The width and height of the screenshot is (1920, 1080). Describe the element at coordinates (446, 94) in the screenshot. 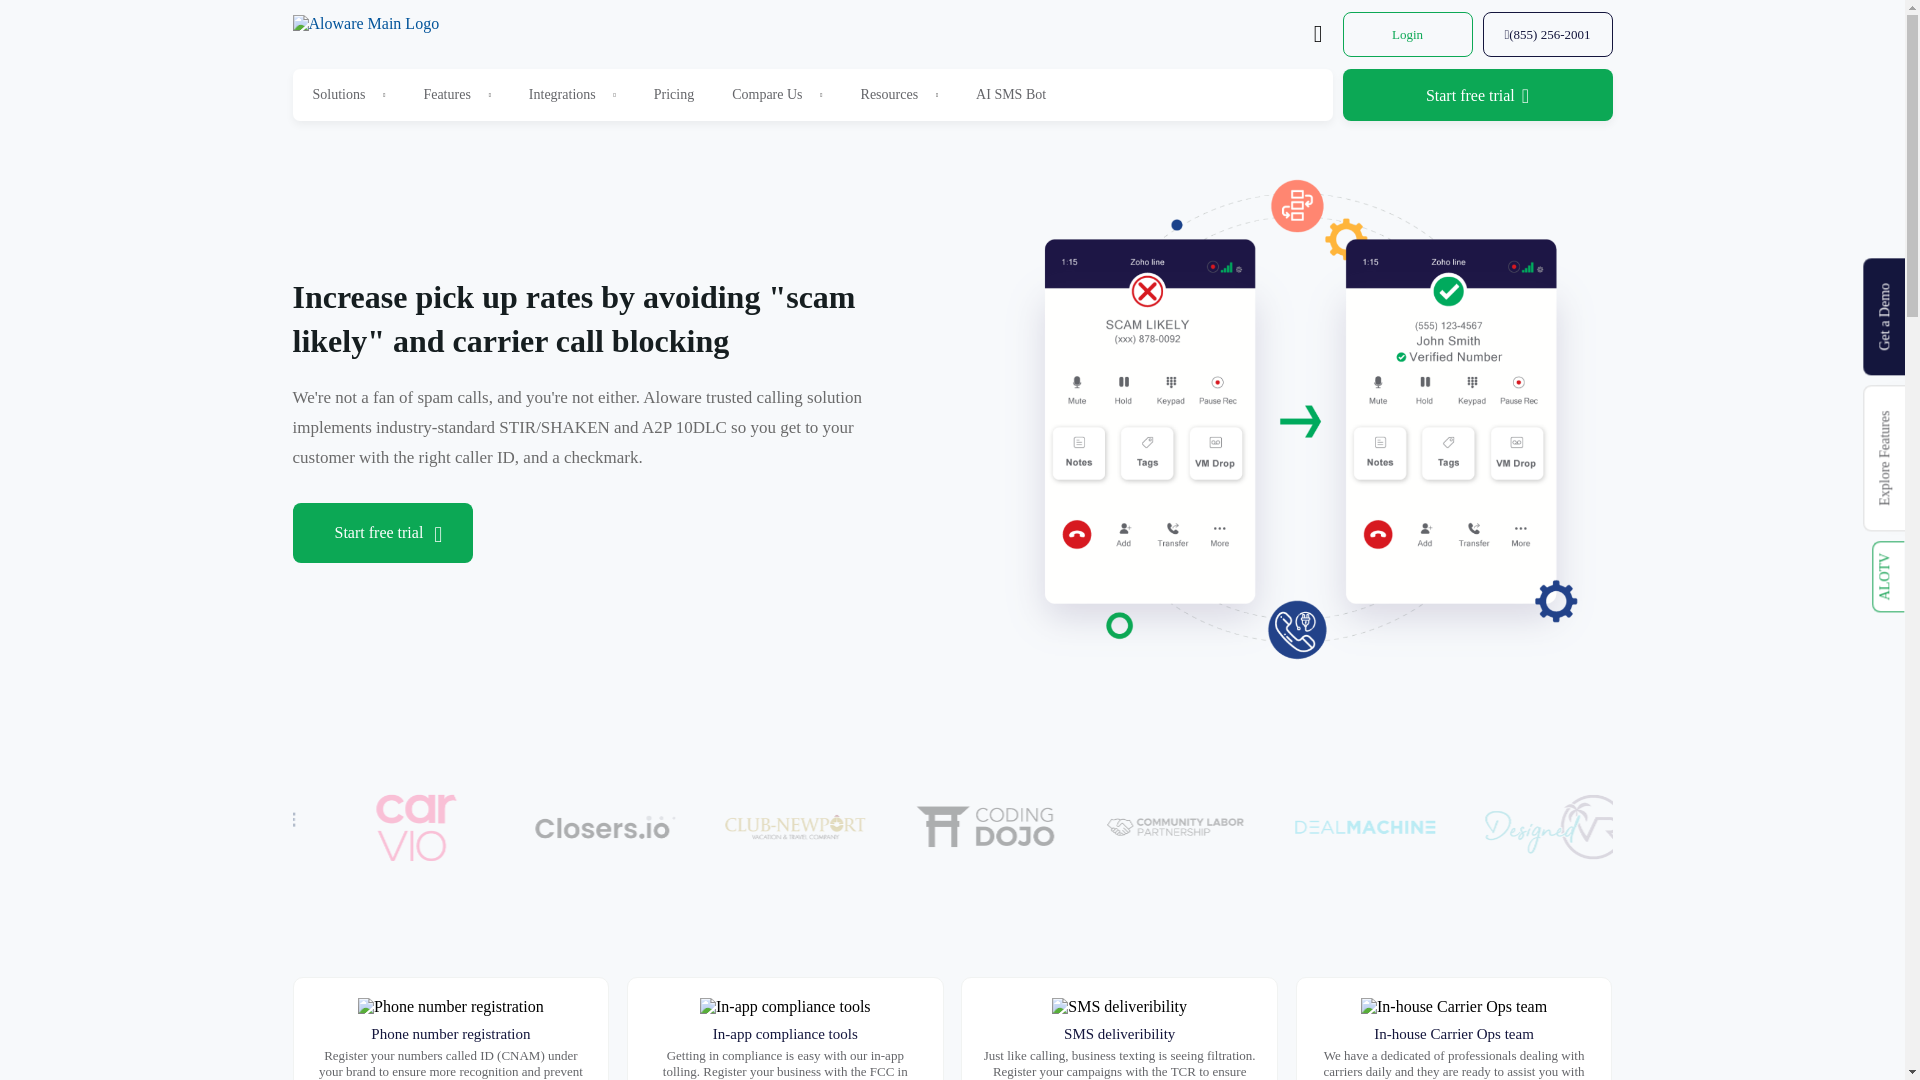

I see `Features` at that location.